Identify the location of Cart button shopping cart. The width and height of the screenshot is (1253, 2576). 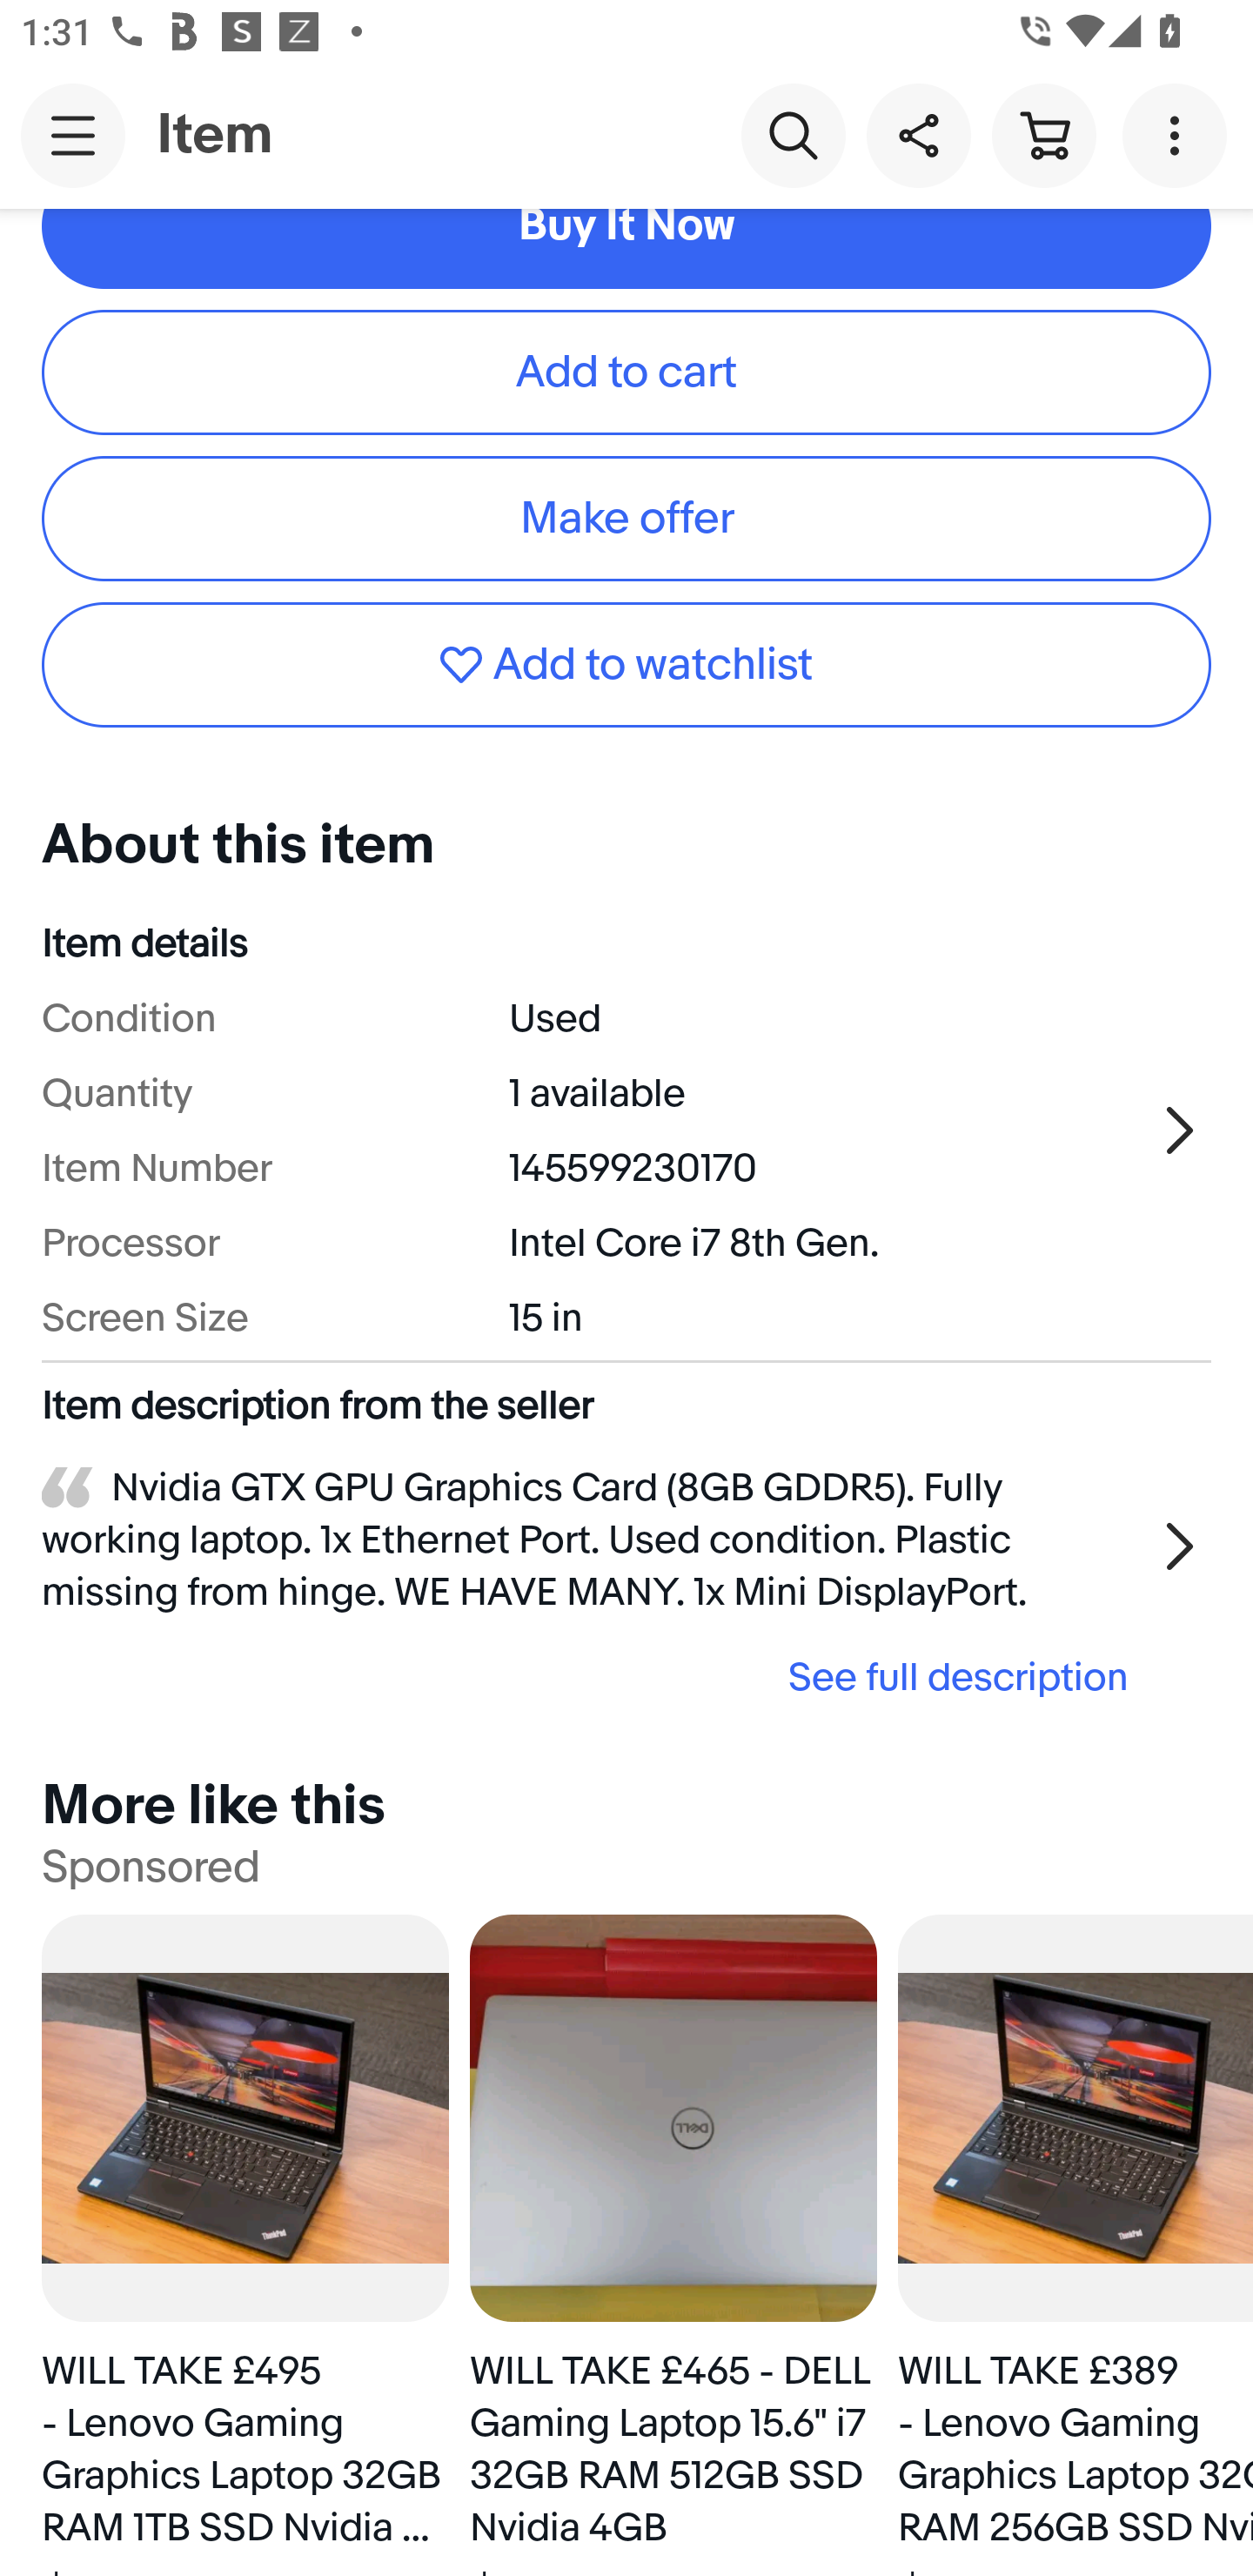
(1043, 134).